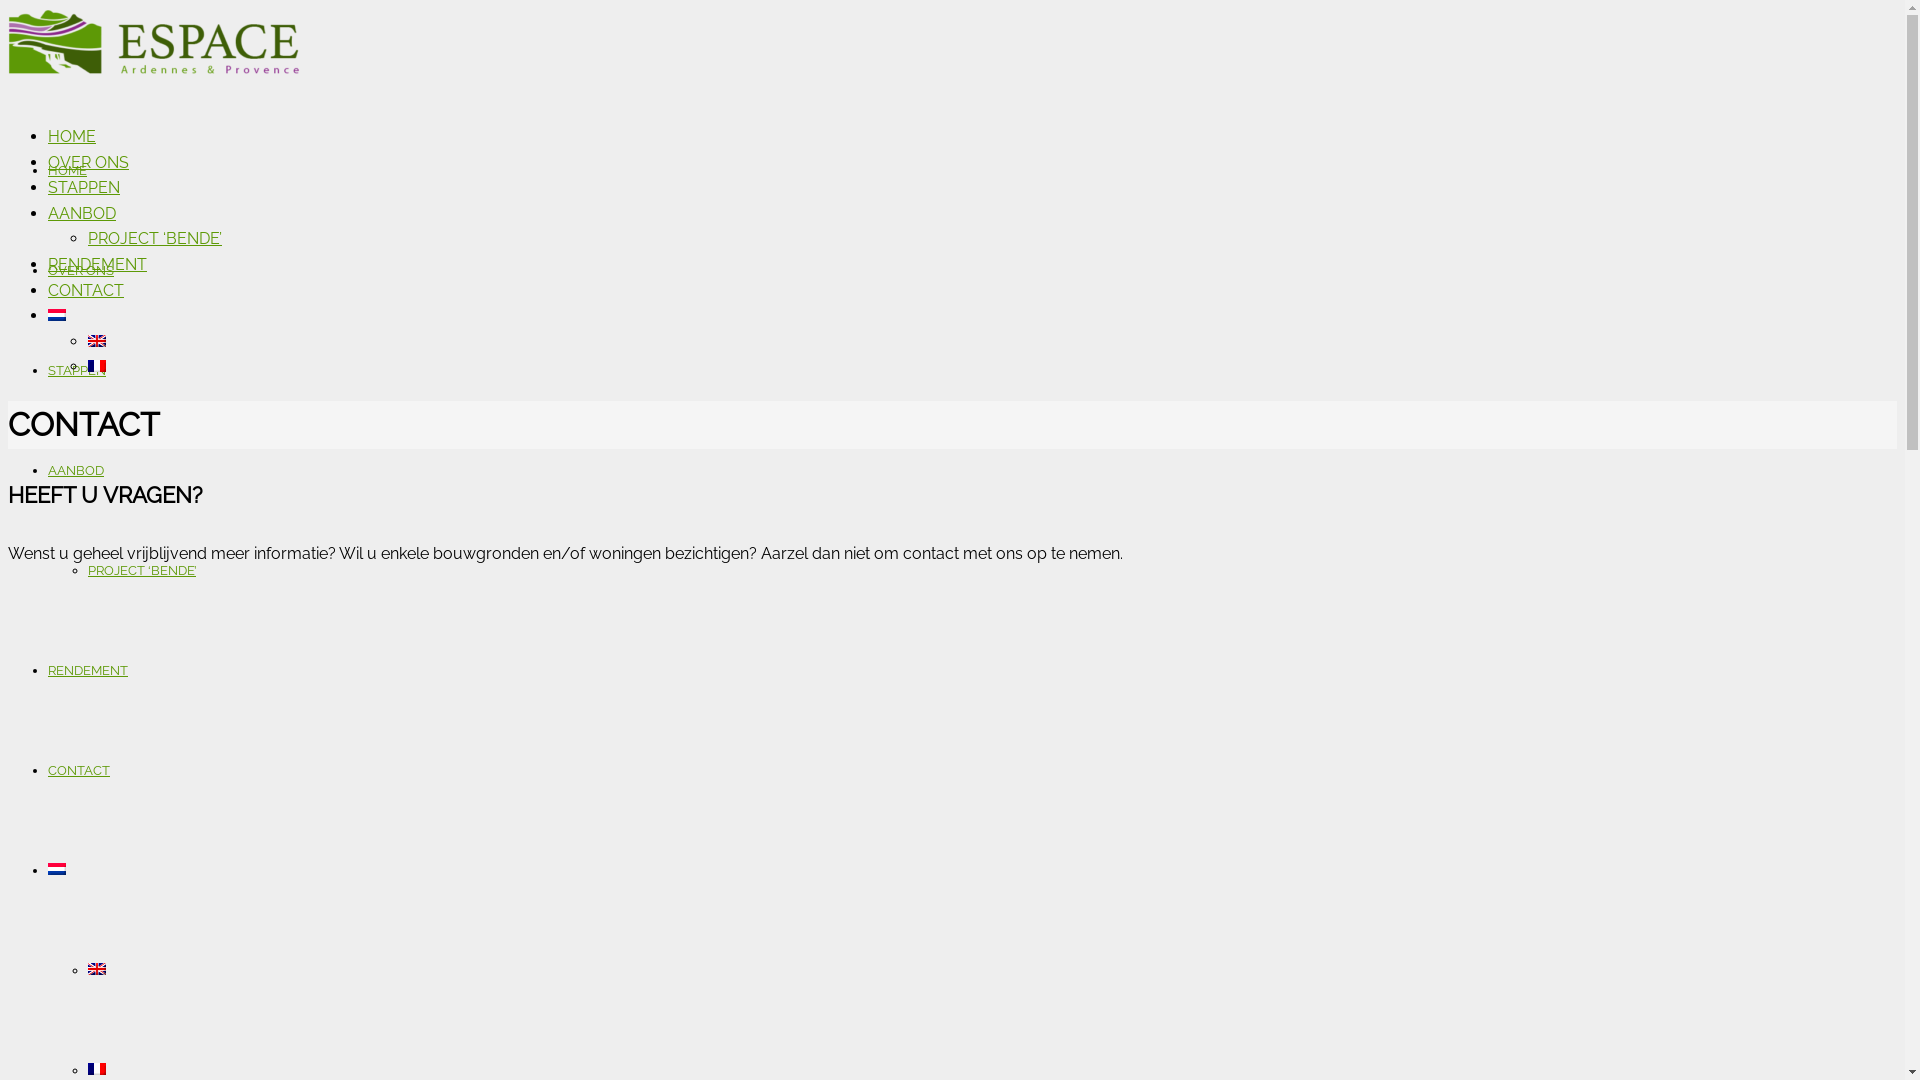 Image resolution: width=1920 pixels, height=1080 pixels. I want to click on RENDEMENT, so click(88, 670).